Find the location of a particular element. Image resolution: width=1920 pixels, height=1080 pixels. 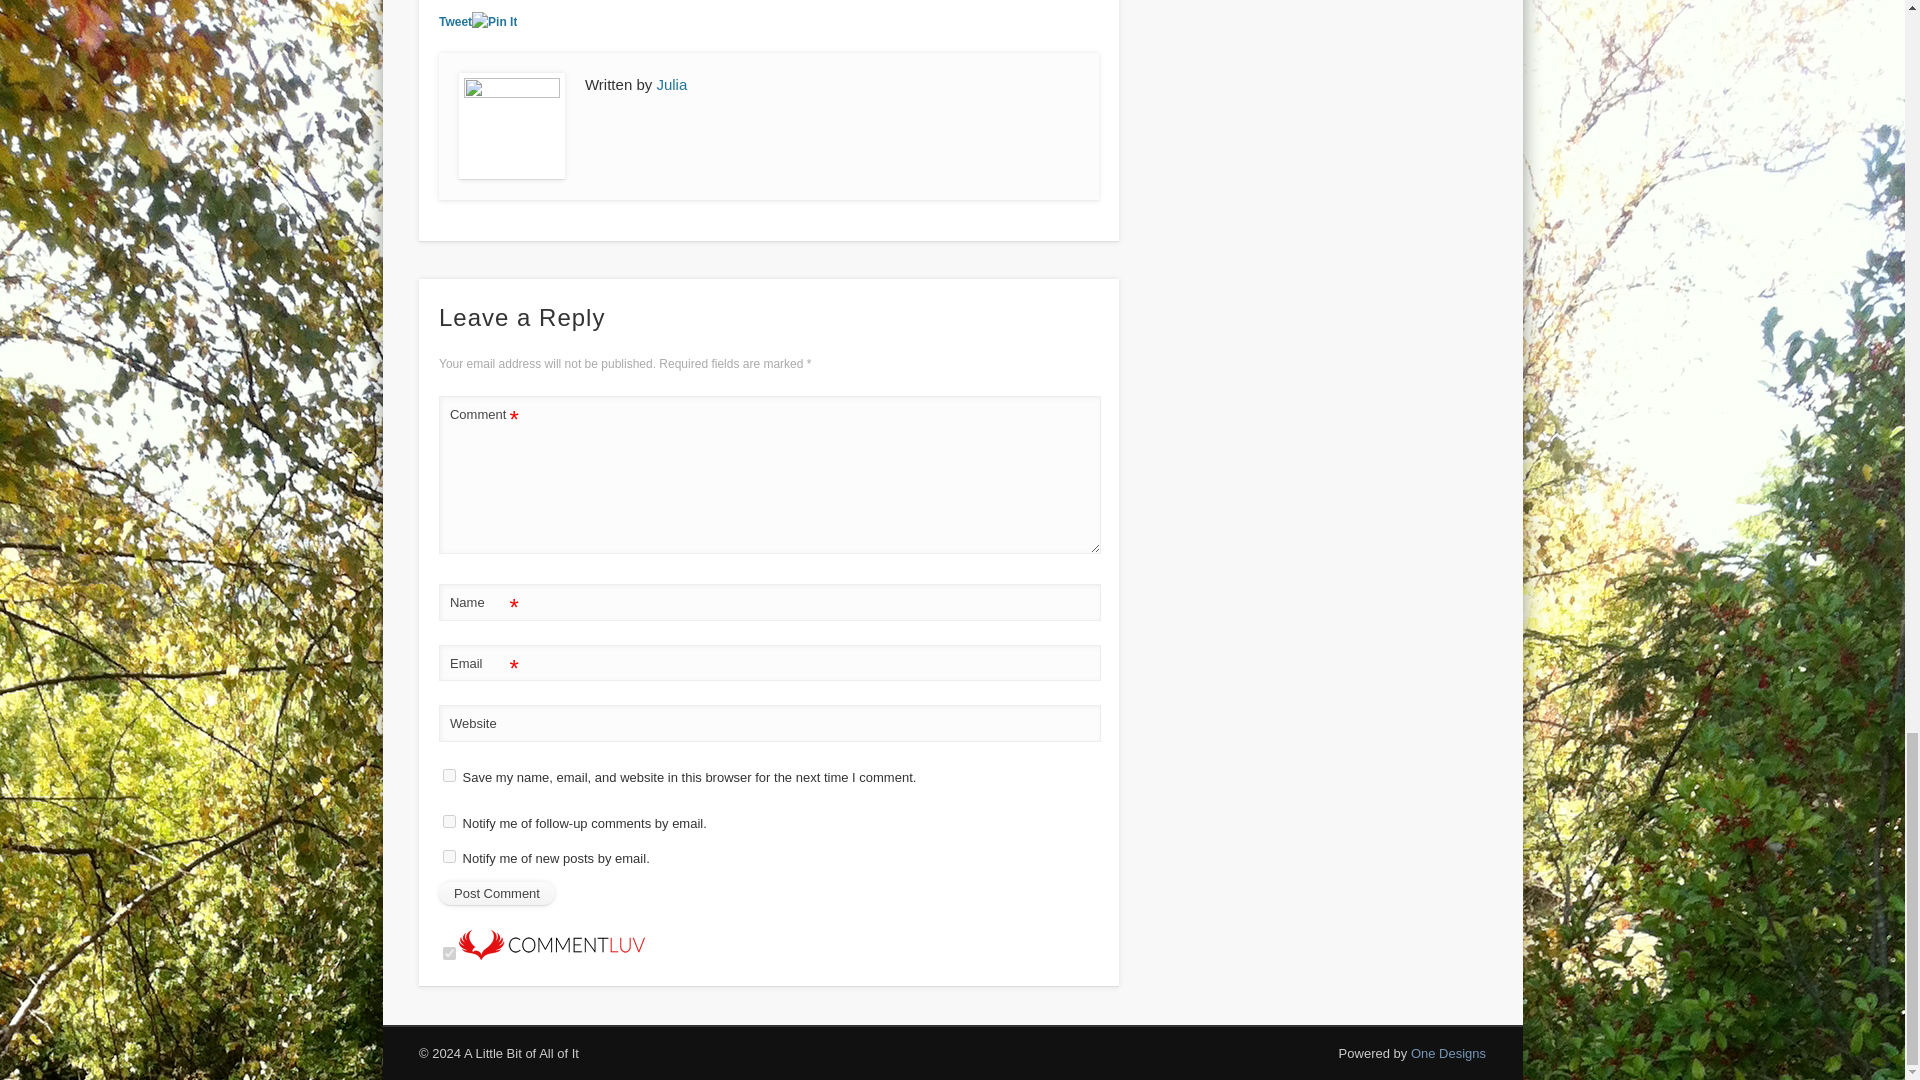

yes is located at coordinates (450, 774).